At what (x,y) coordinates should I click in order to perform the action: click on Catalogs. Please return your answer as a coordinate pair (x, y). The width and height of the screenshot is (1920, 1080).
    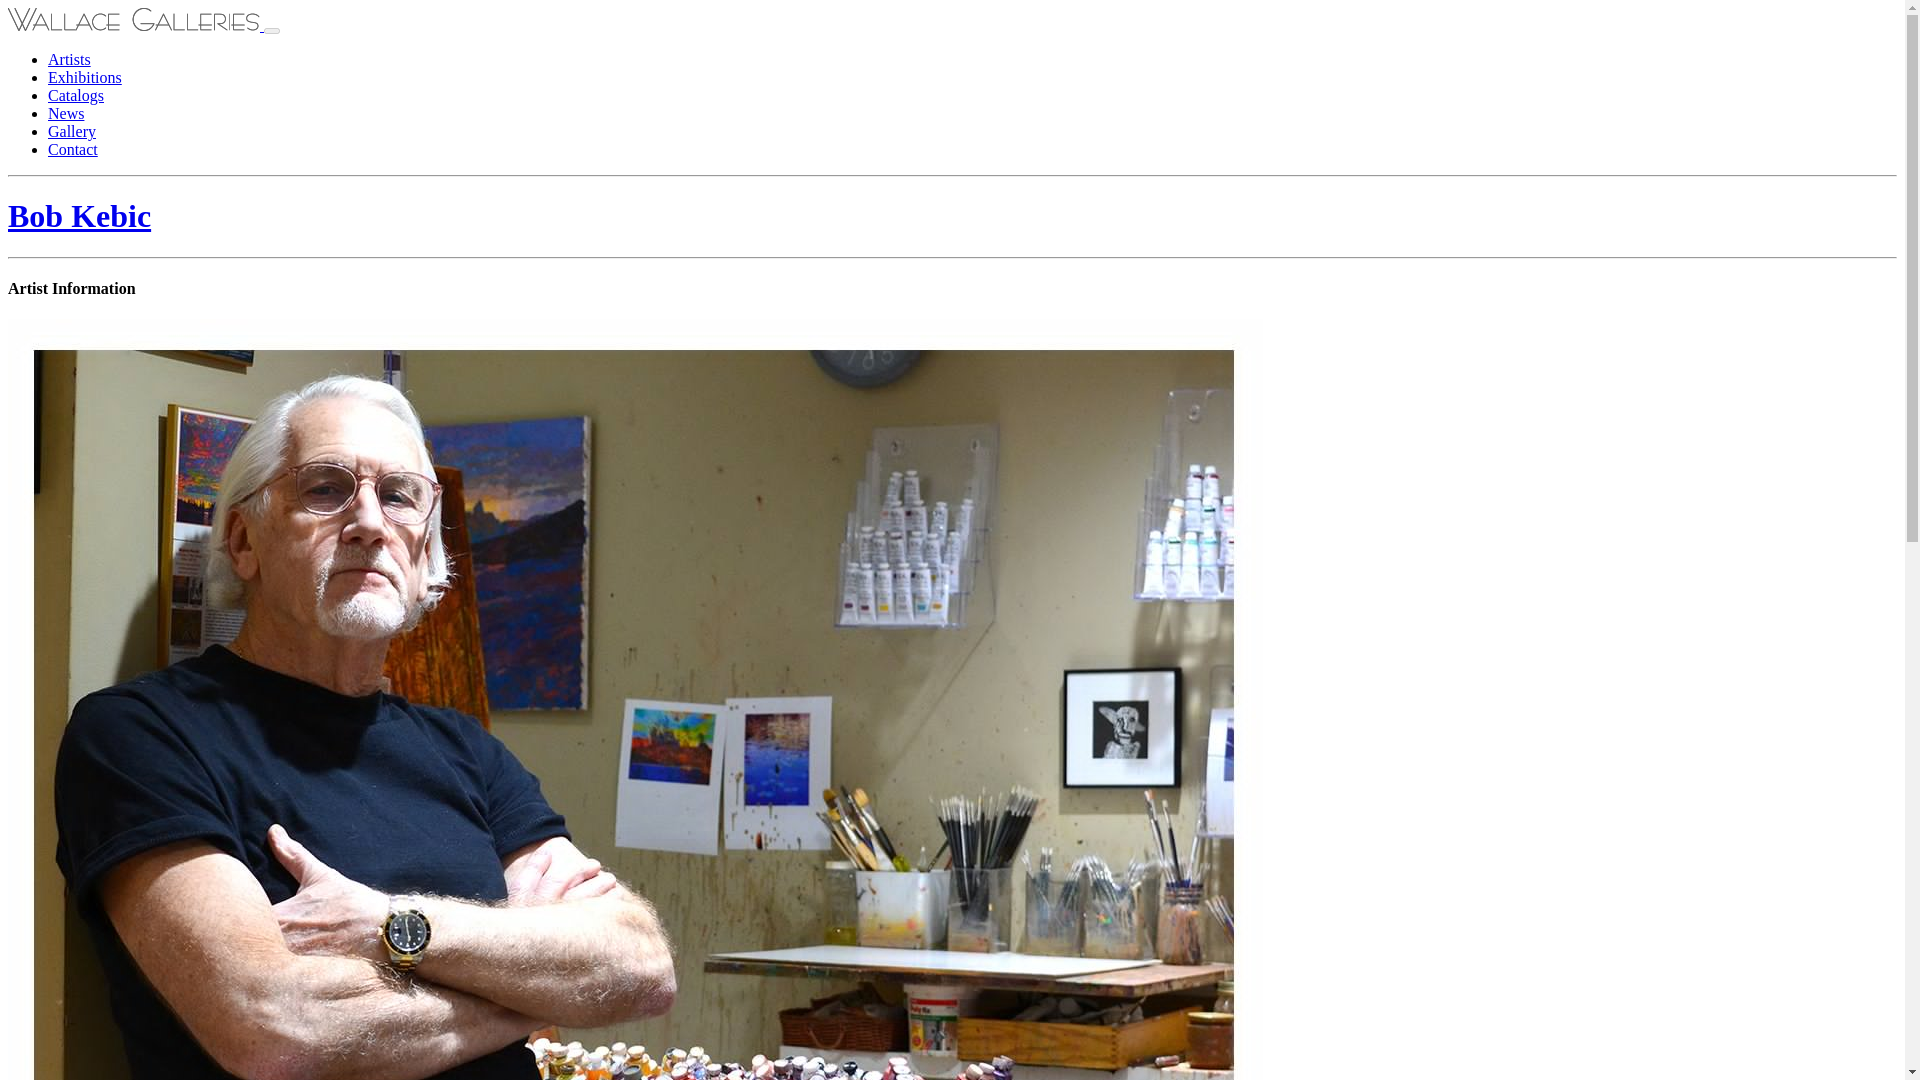
    Looking at the image, I should click on (76, 95).